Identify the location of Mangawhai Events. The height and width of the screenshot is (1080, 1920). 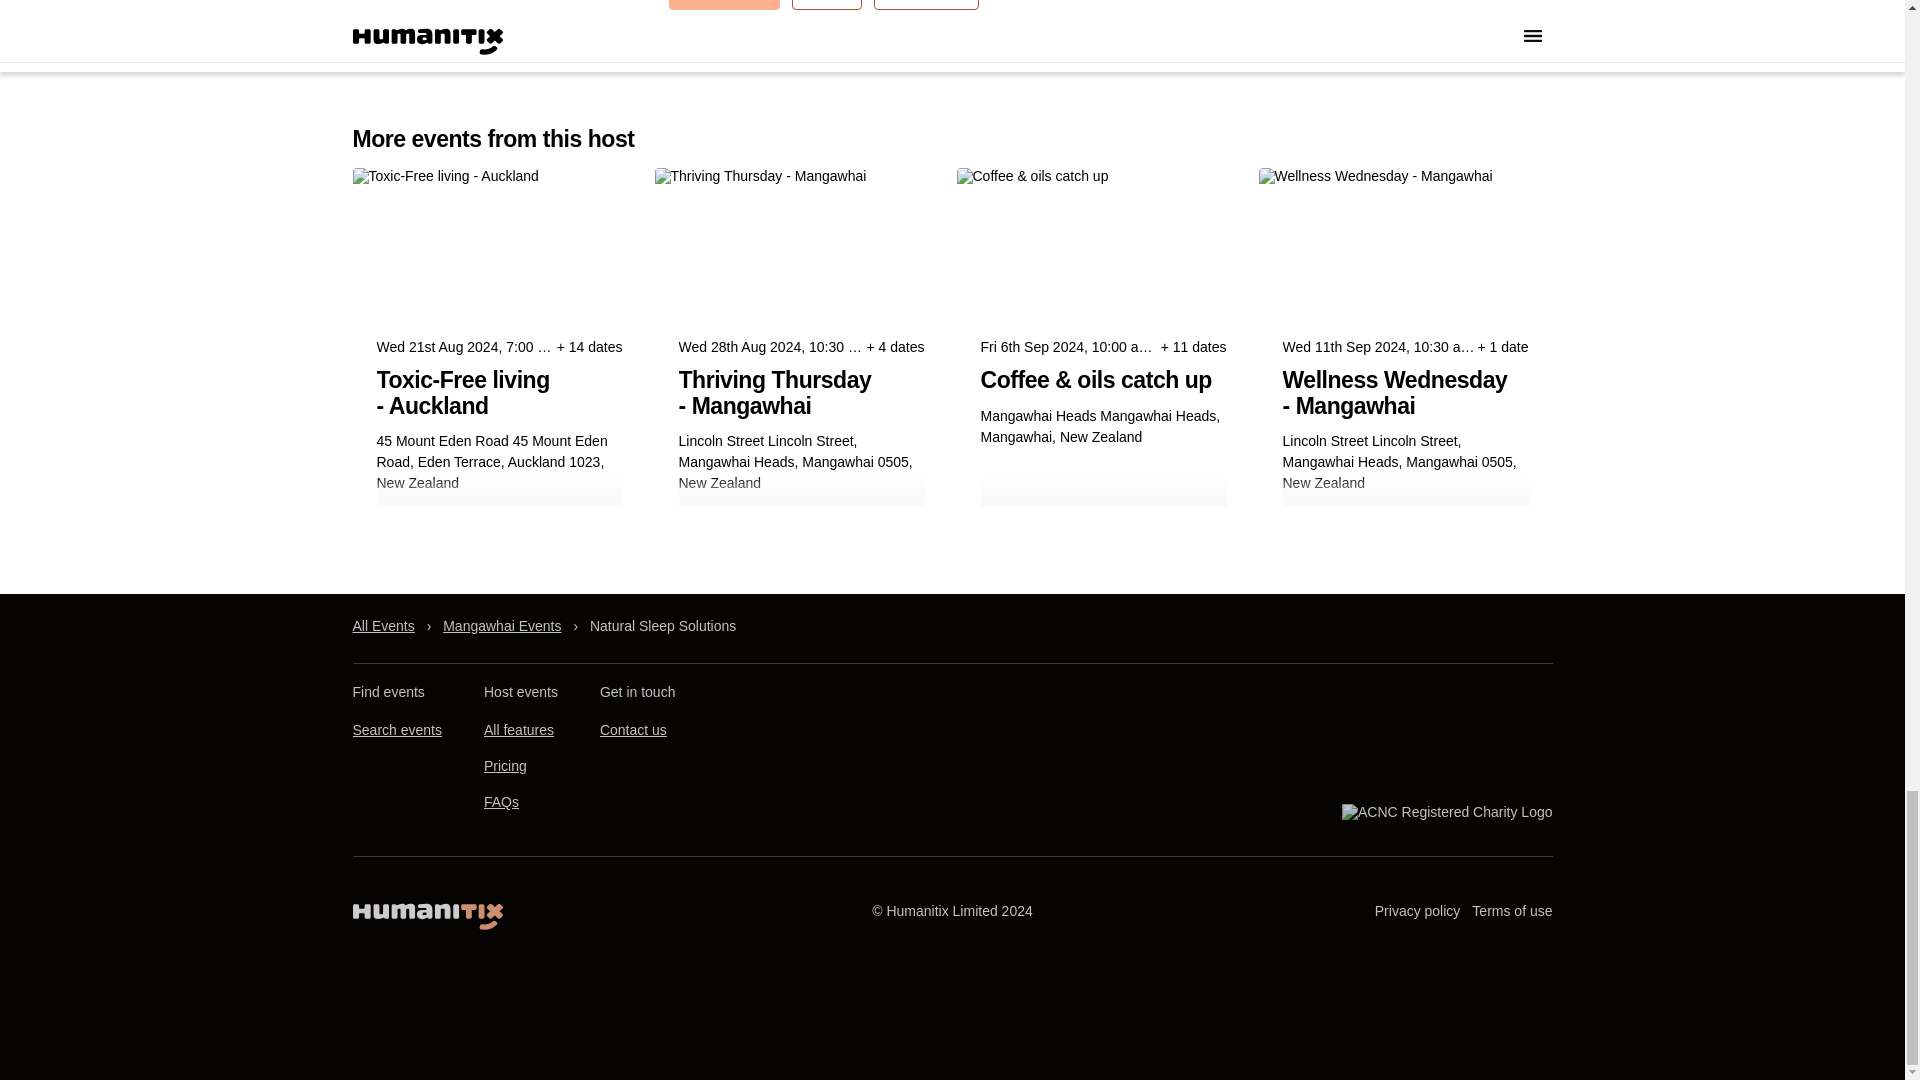
(502, 626).